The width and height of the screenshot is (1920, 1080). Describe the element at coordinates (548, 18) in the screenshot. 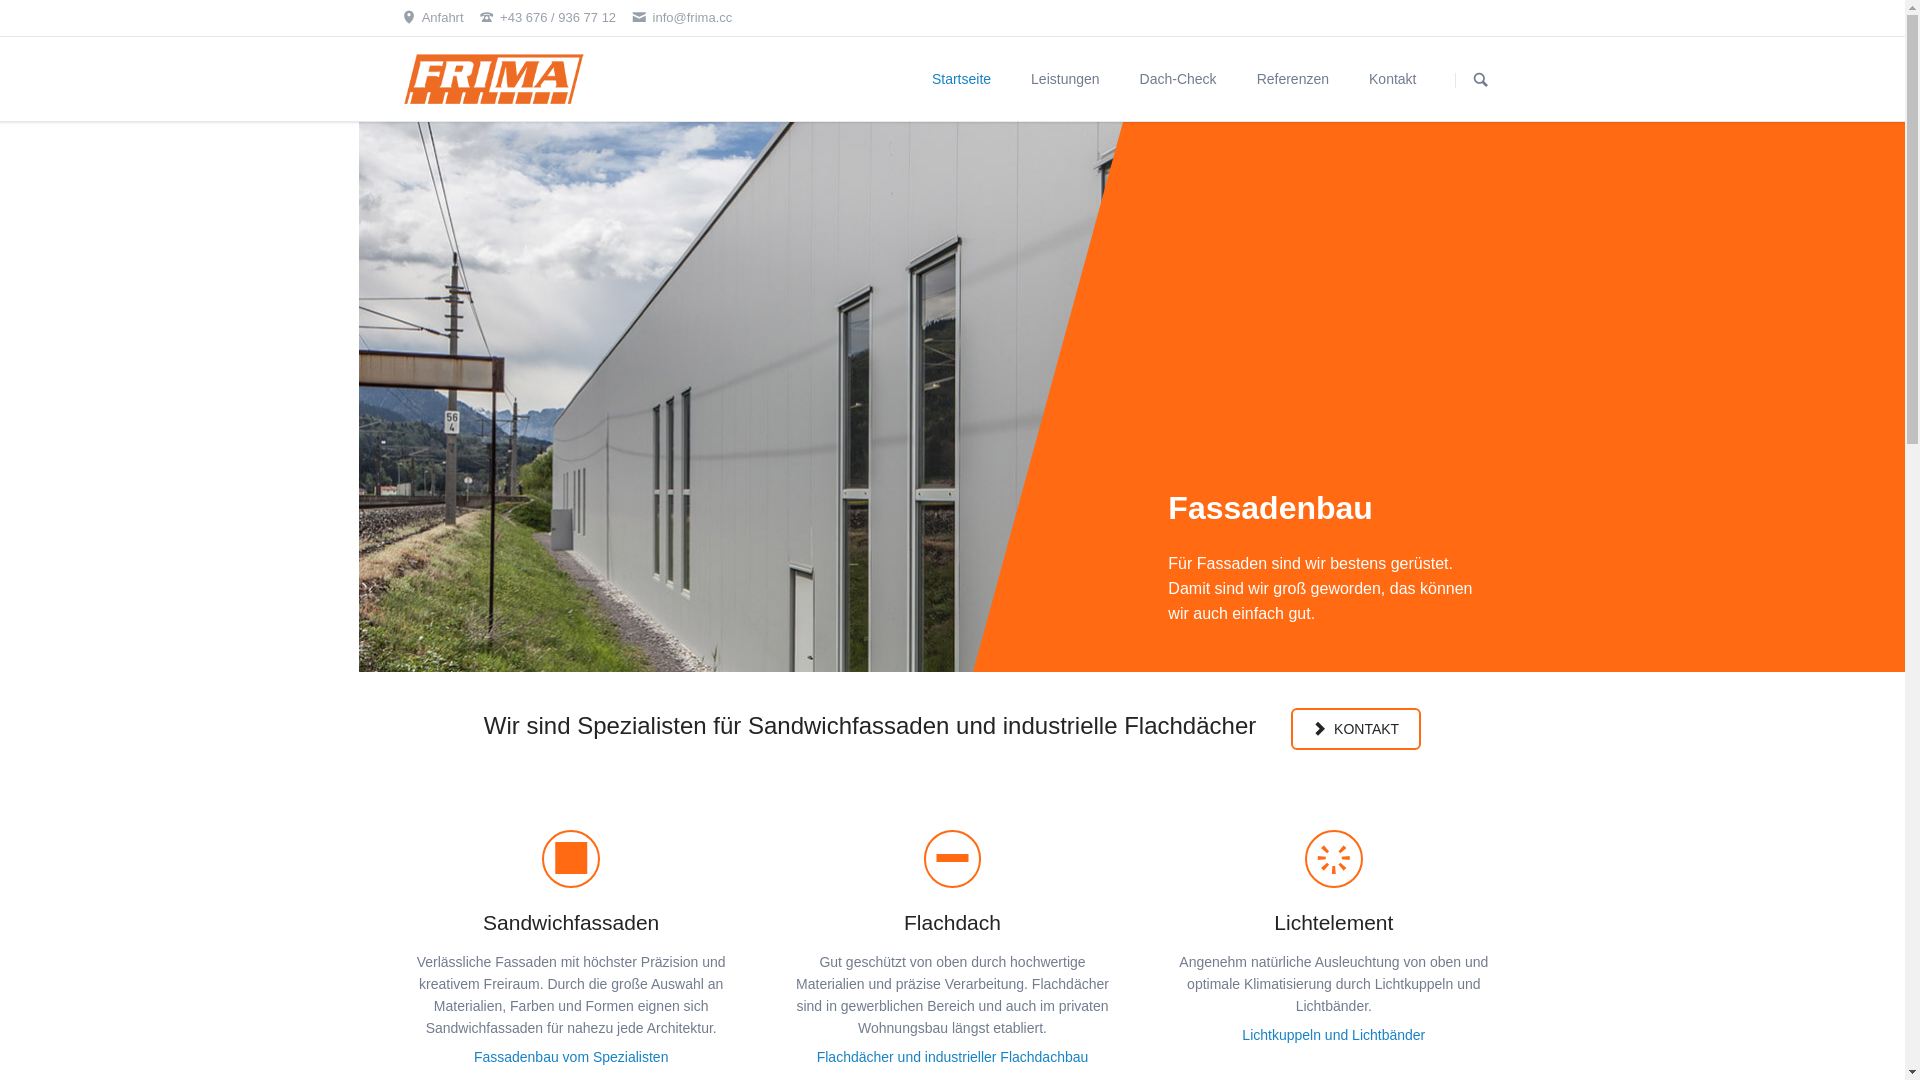

I see `+43 676 / 936 77 12` at that location.